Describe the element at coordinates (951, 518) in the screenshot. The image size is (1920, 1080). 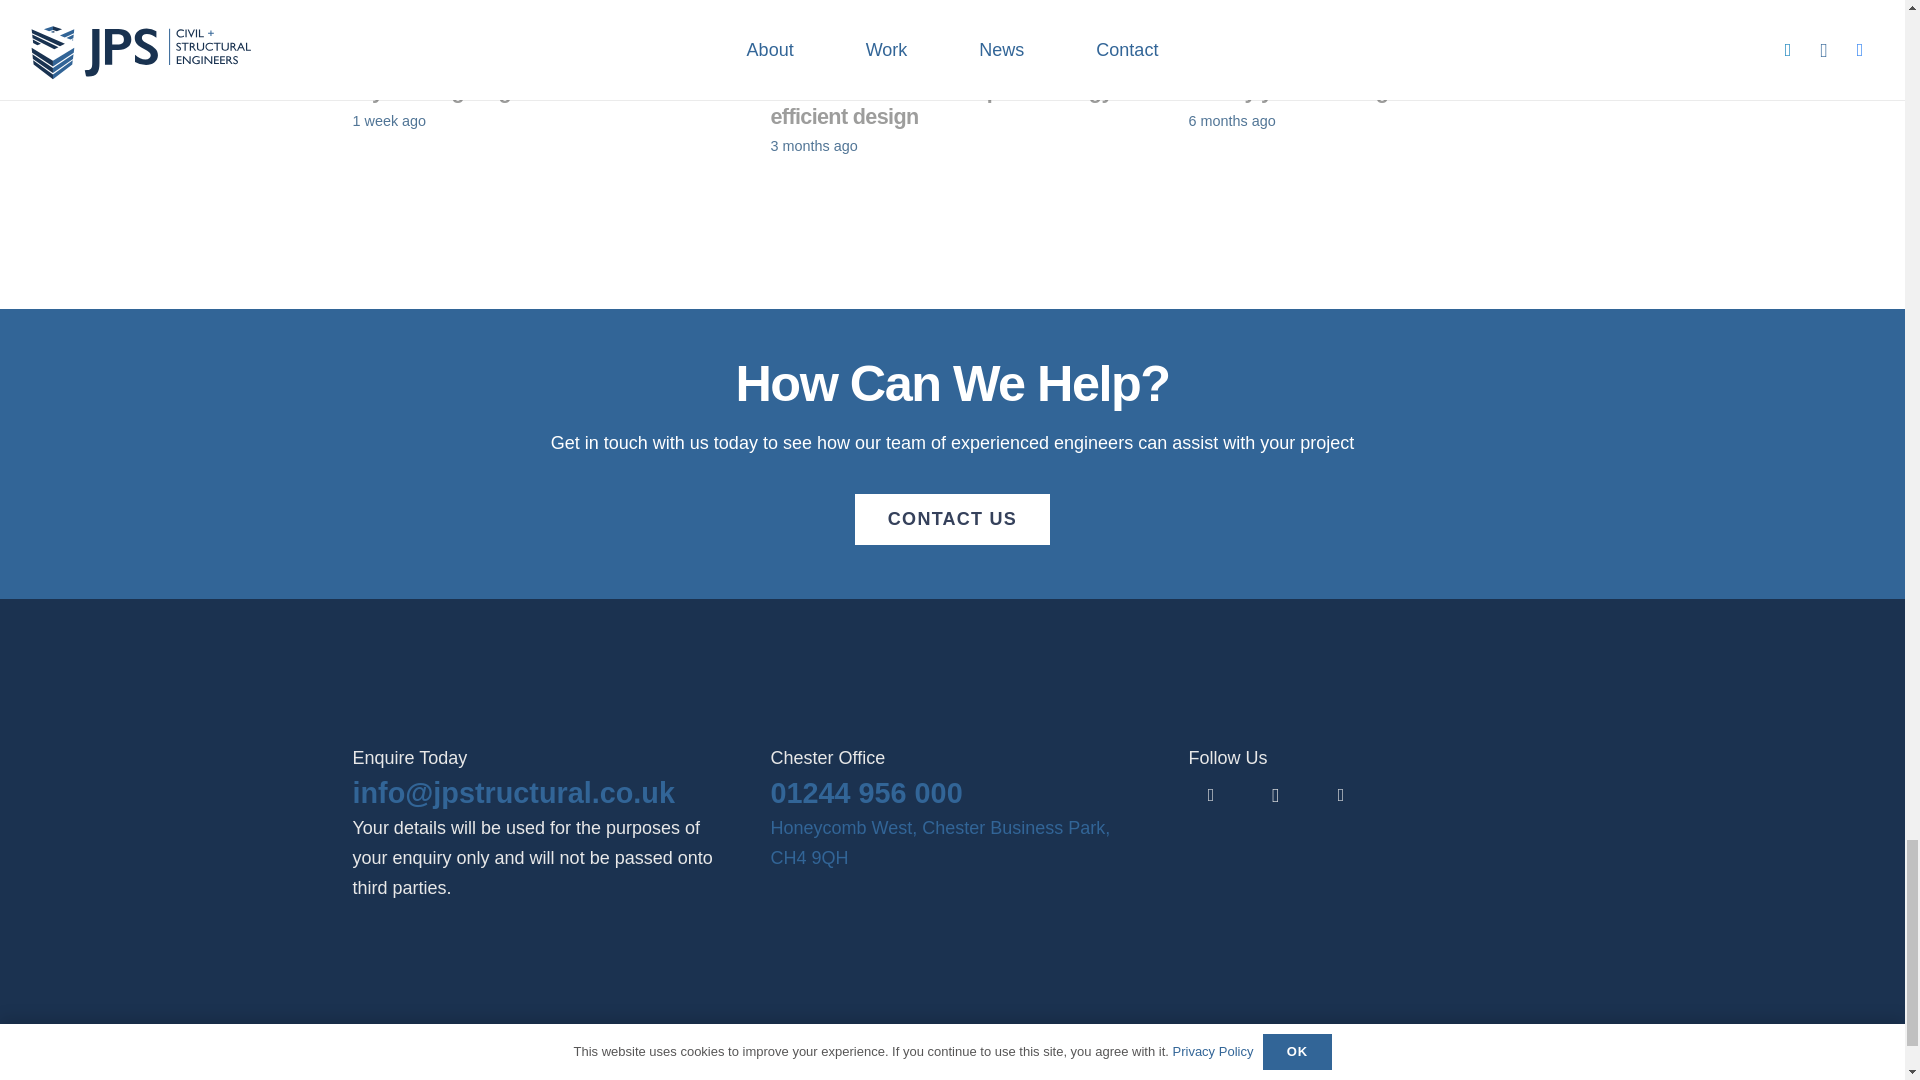
I see `Contact` at that location.